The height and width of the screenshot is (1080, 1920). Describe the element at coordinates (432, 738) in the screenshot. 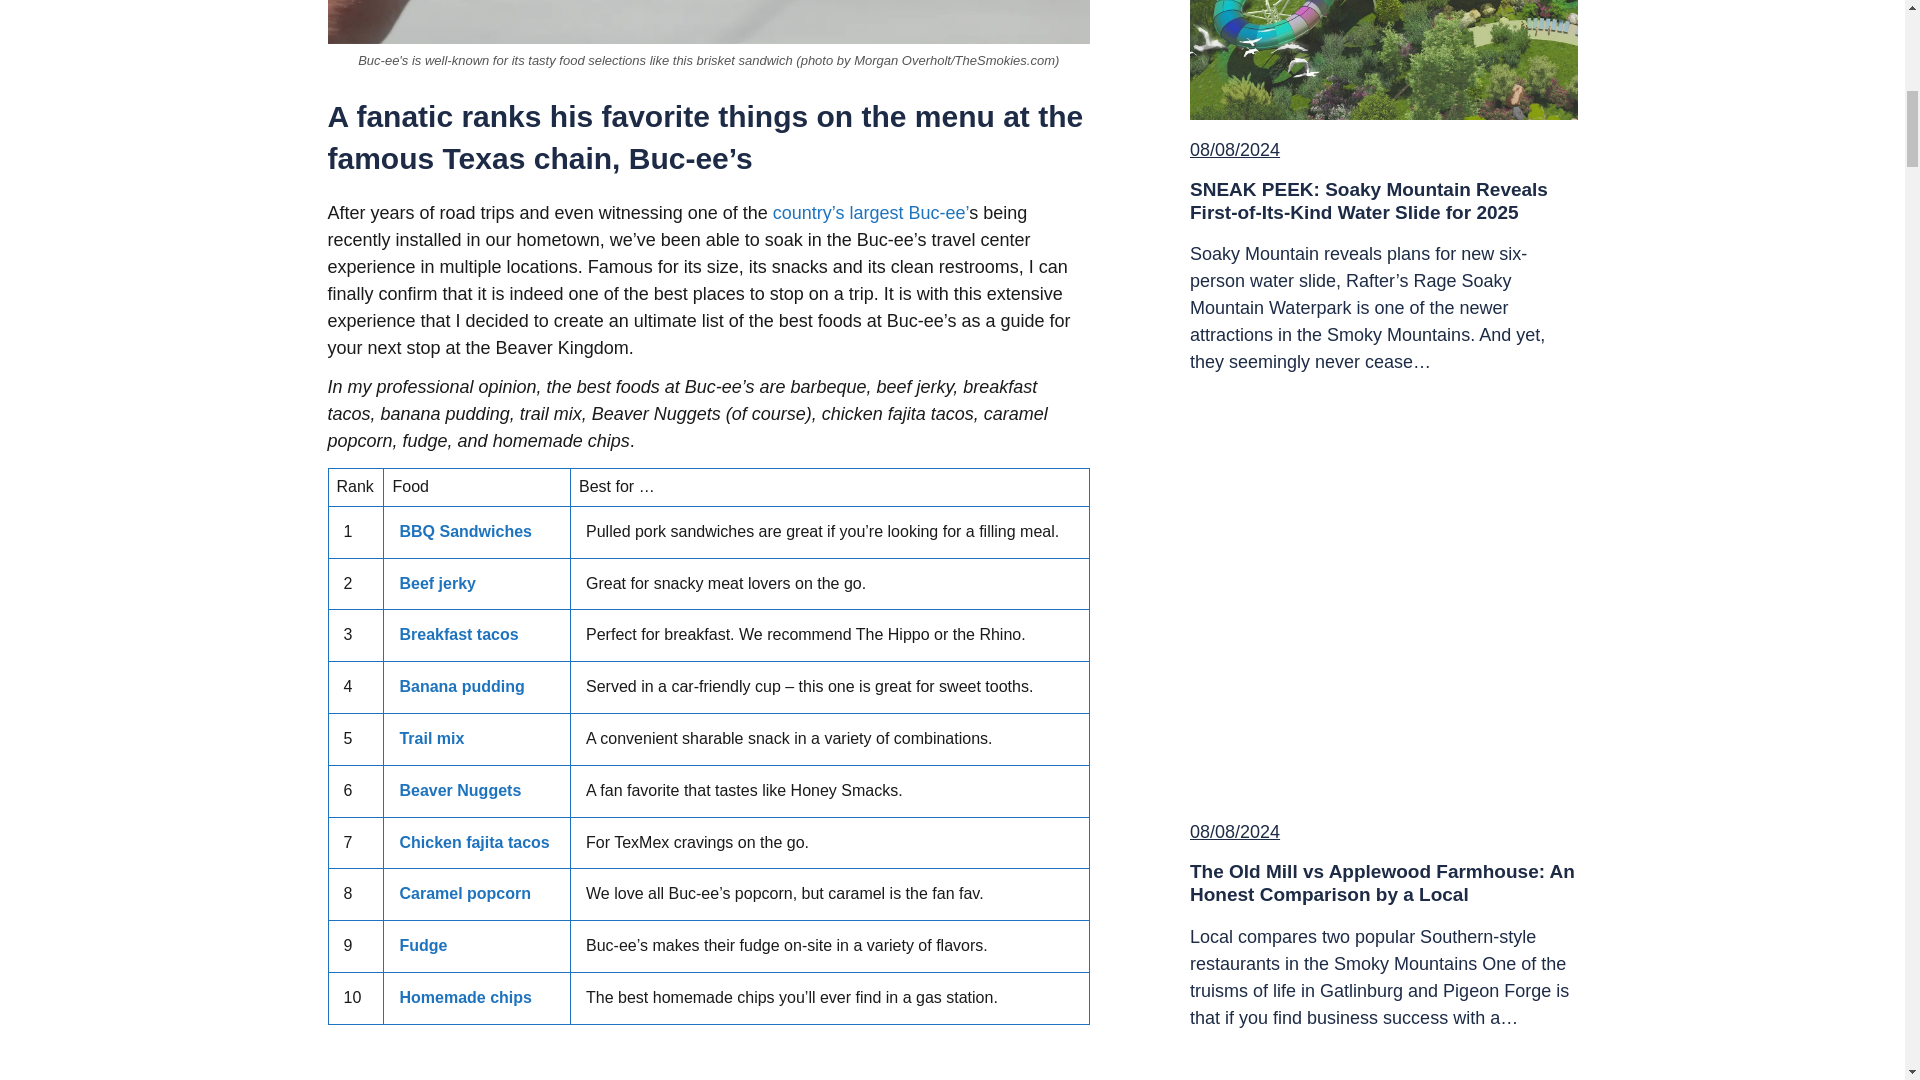

I see `Trail mix` at that location.